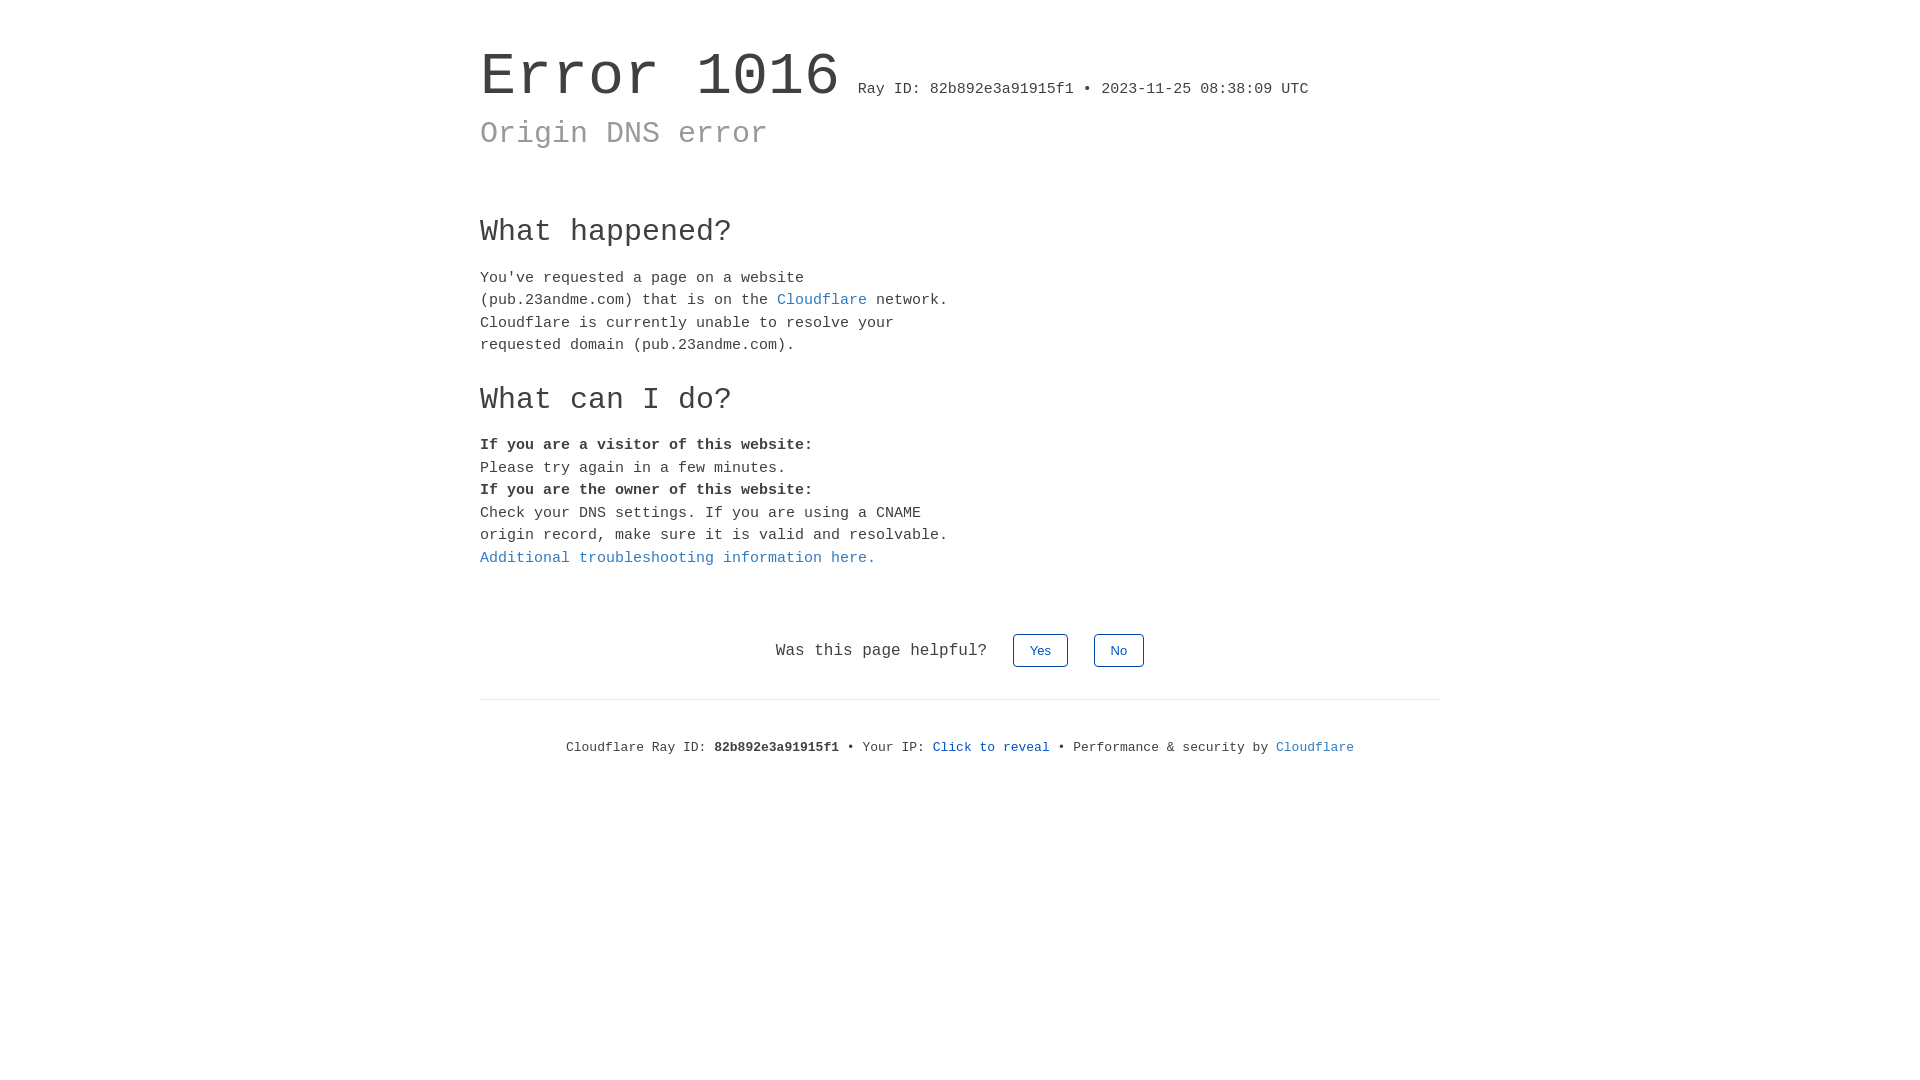 This screenshot has width=1920, height=1080. I want to click on Cloudflare, so click(1315, 748).